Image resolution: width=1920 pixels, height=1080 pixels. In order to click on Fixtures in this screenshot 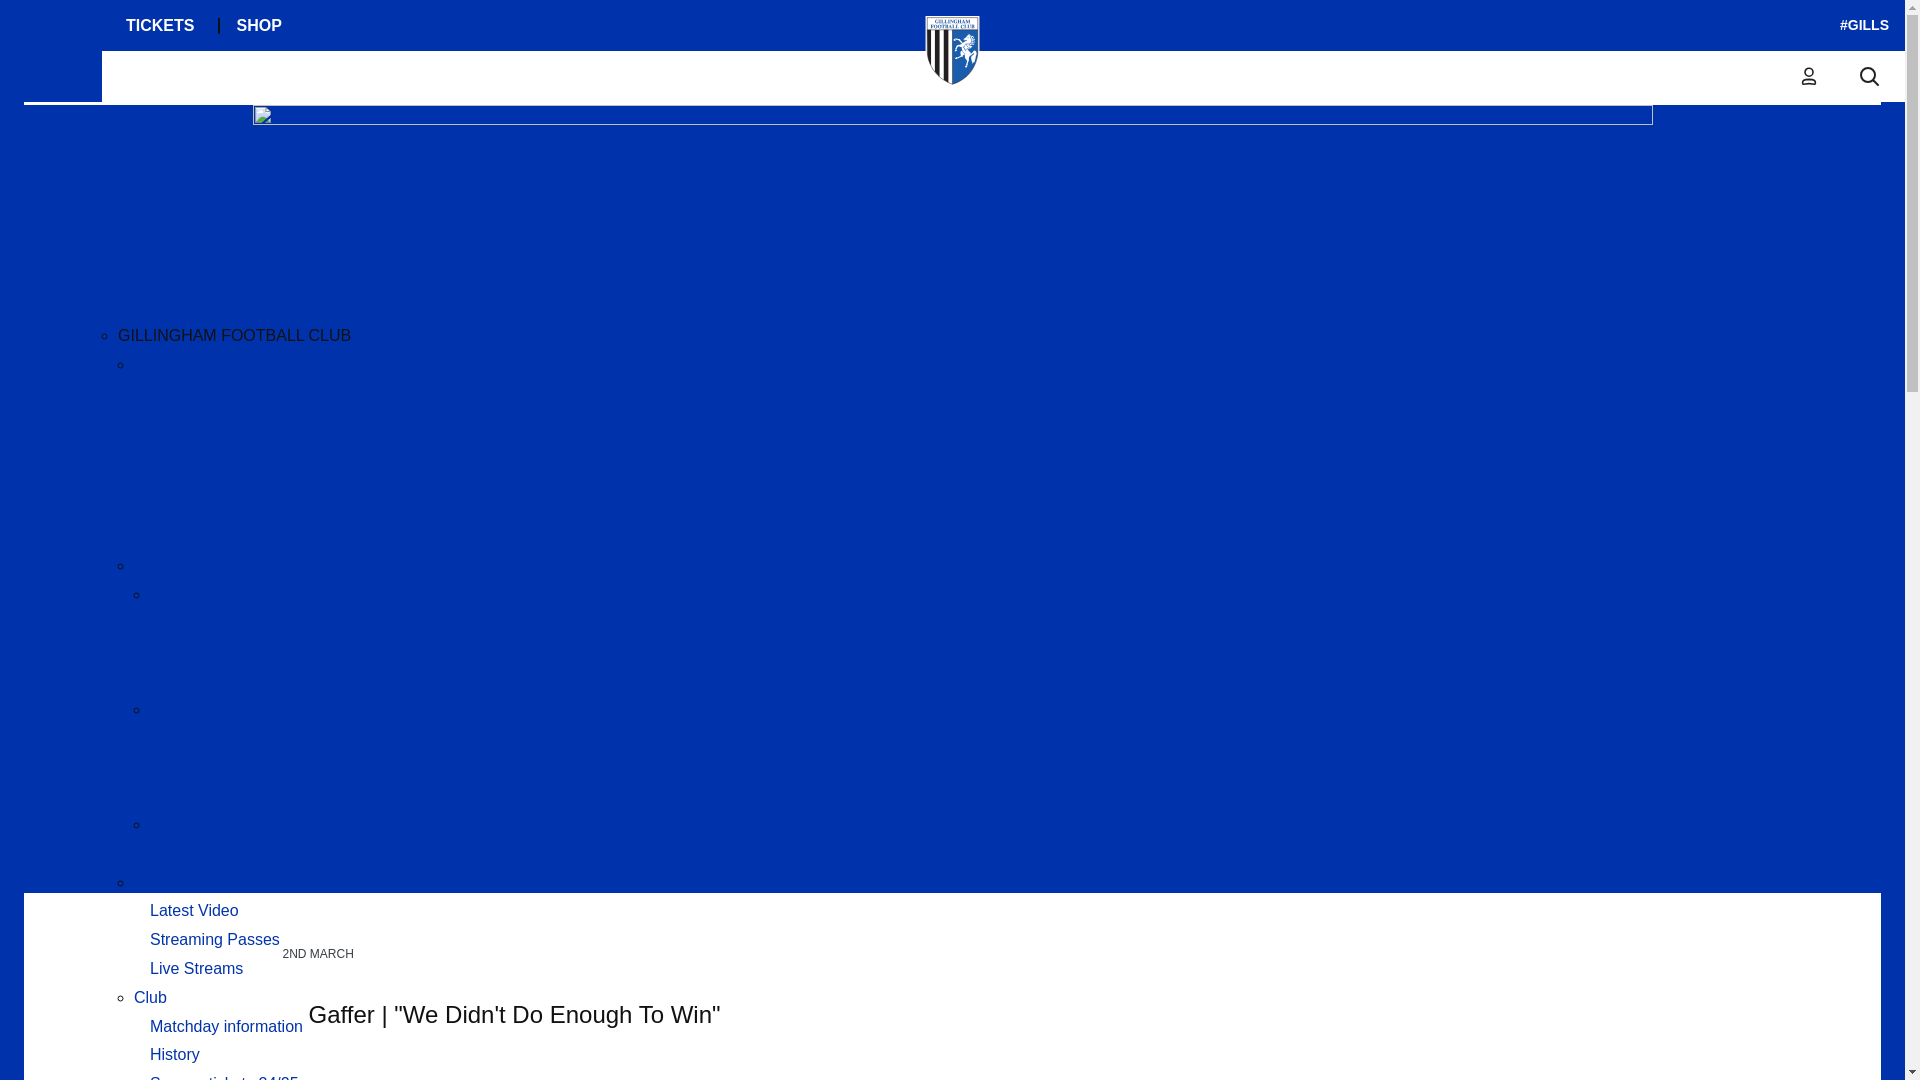, I will do `click(194, 650)`.